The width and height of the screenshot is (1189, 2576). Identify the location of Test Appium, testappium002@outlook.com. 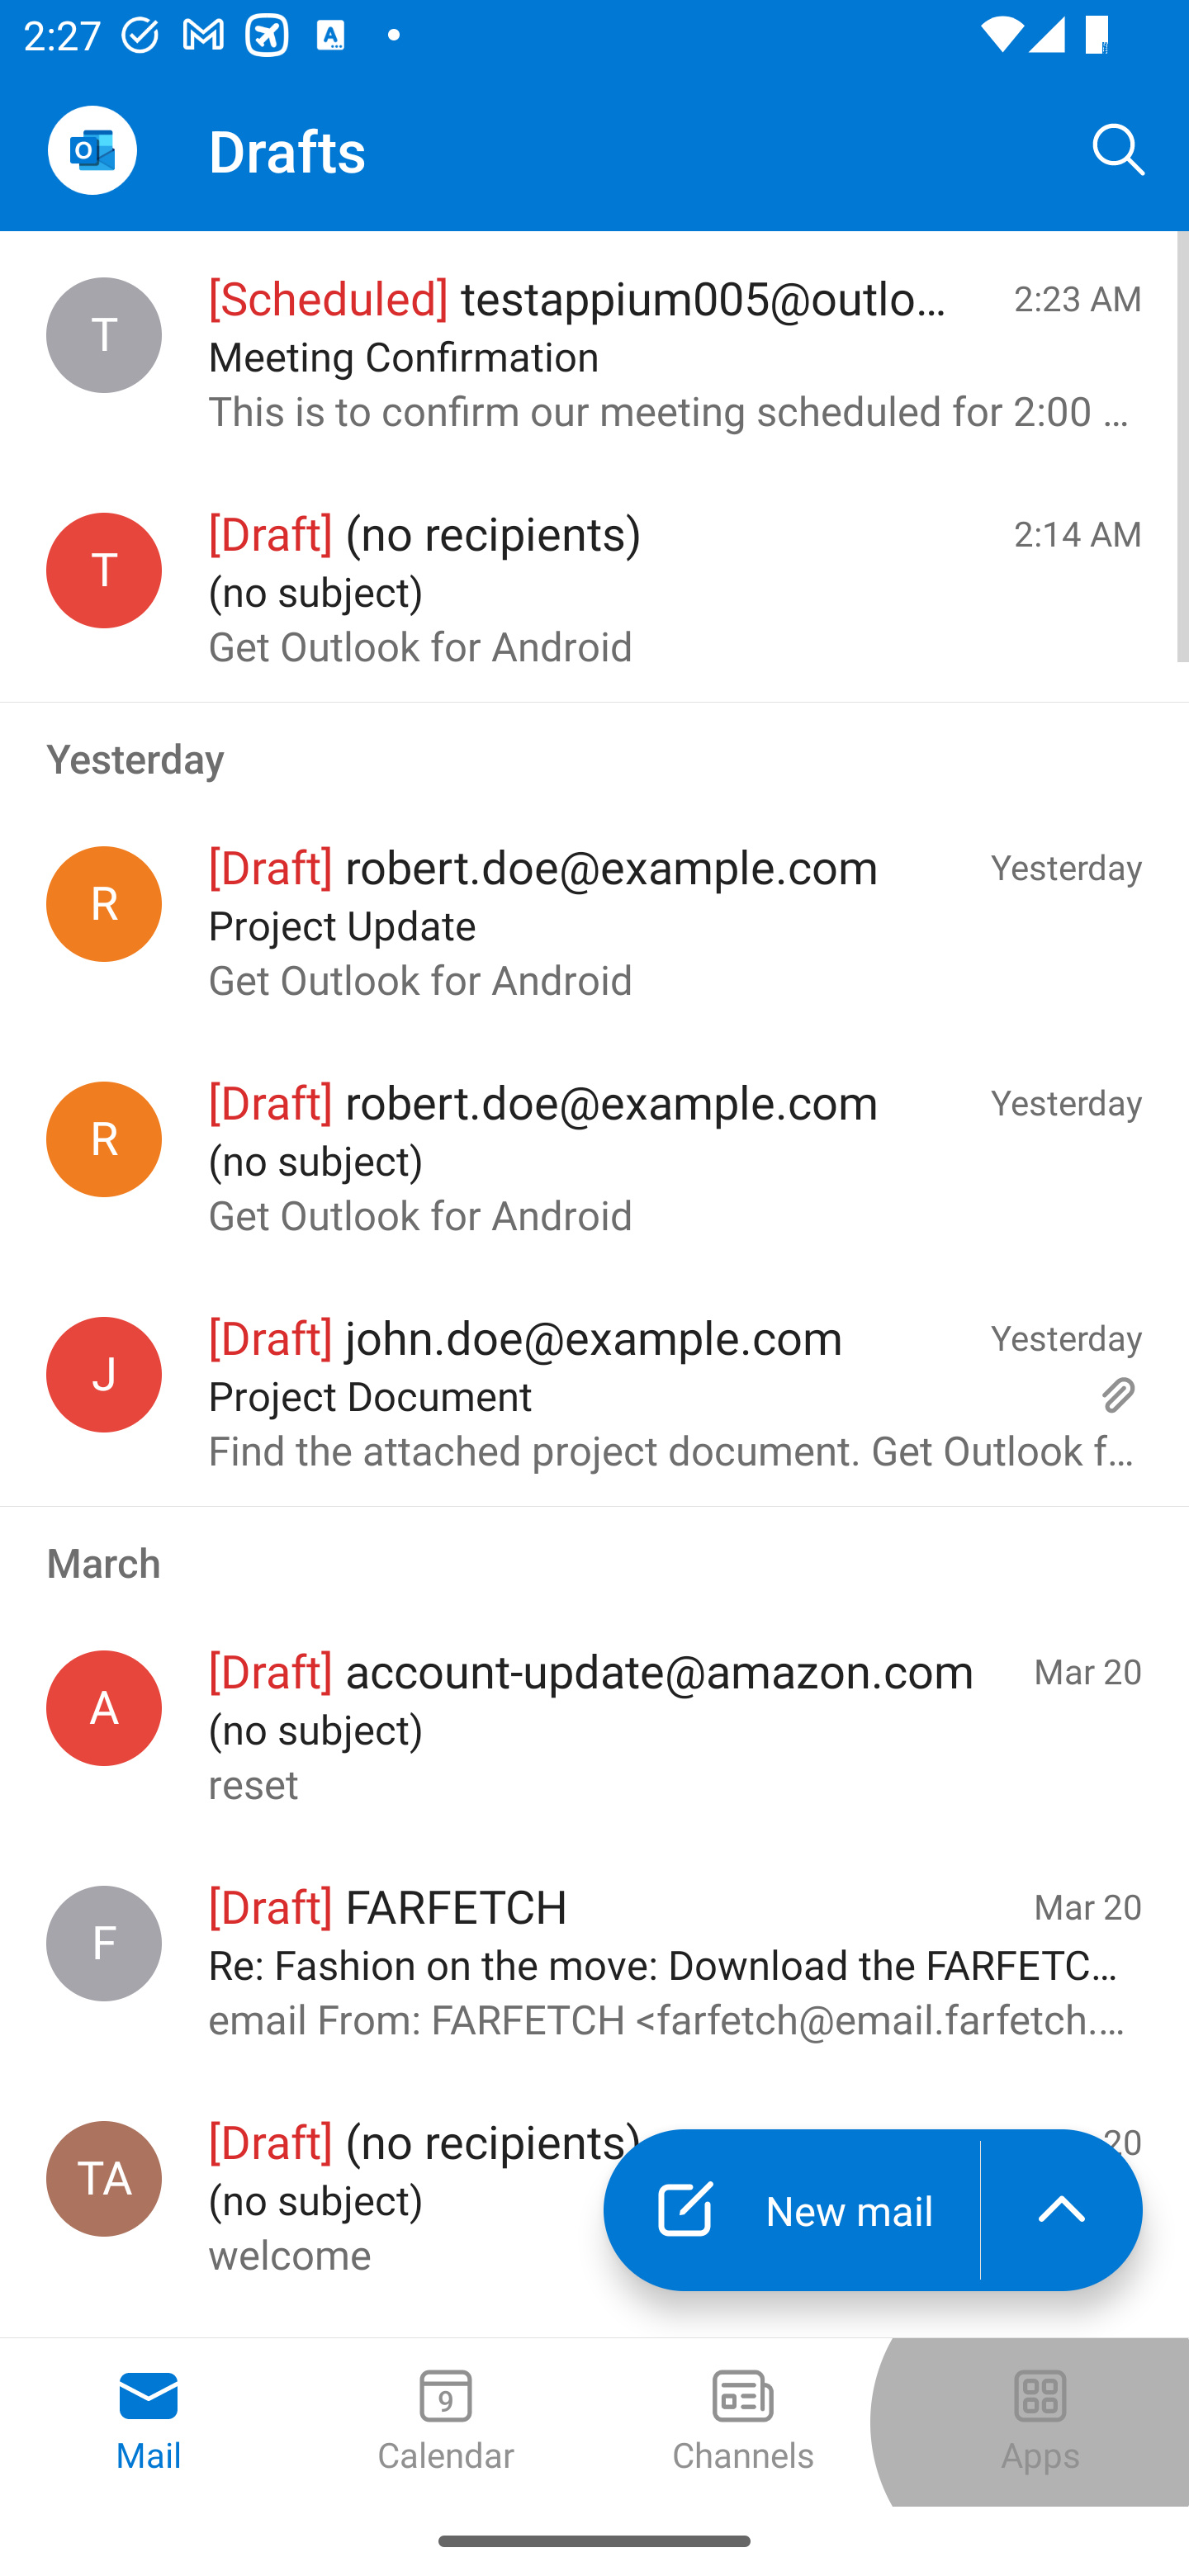
(104, 2178).